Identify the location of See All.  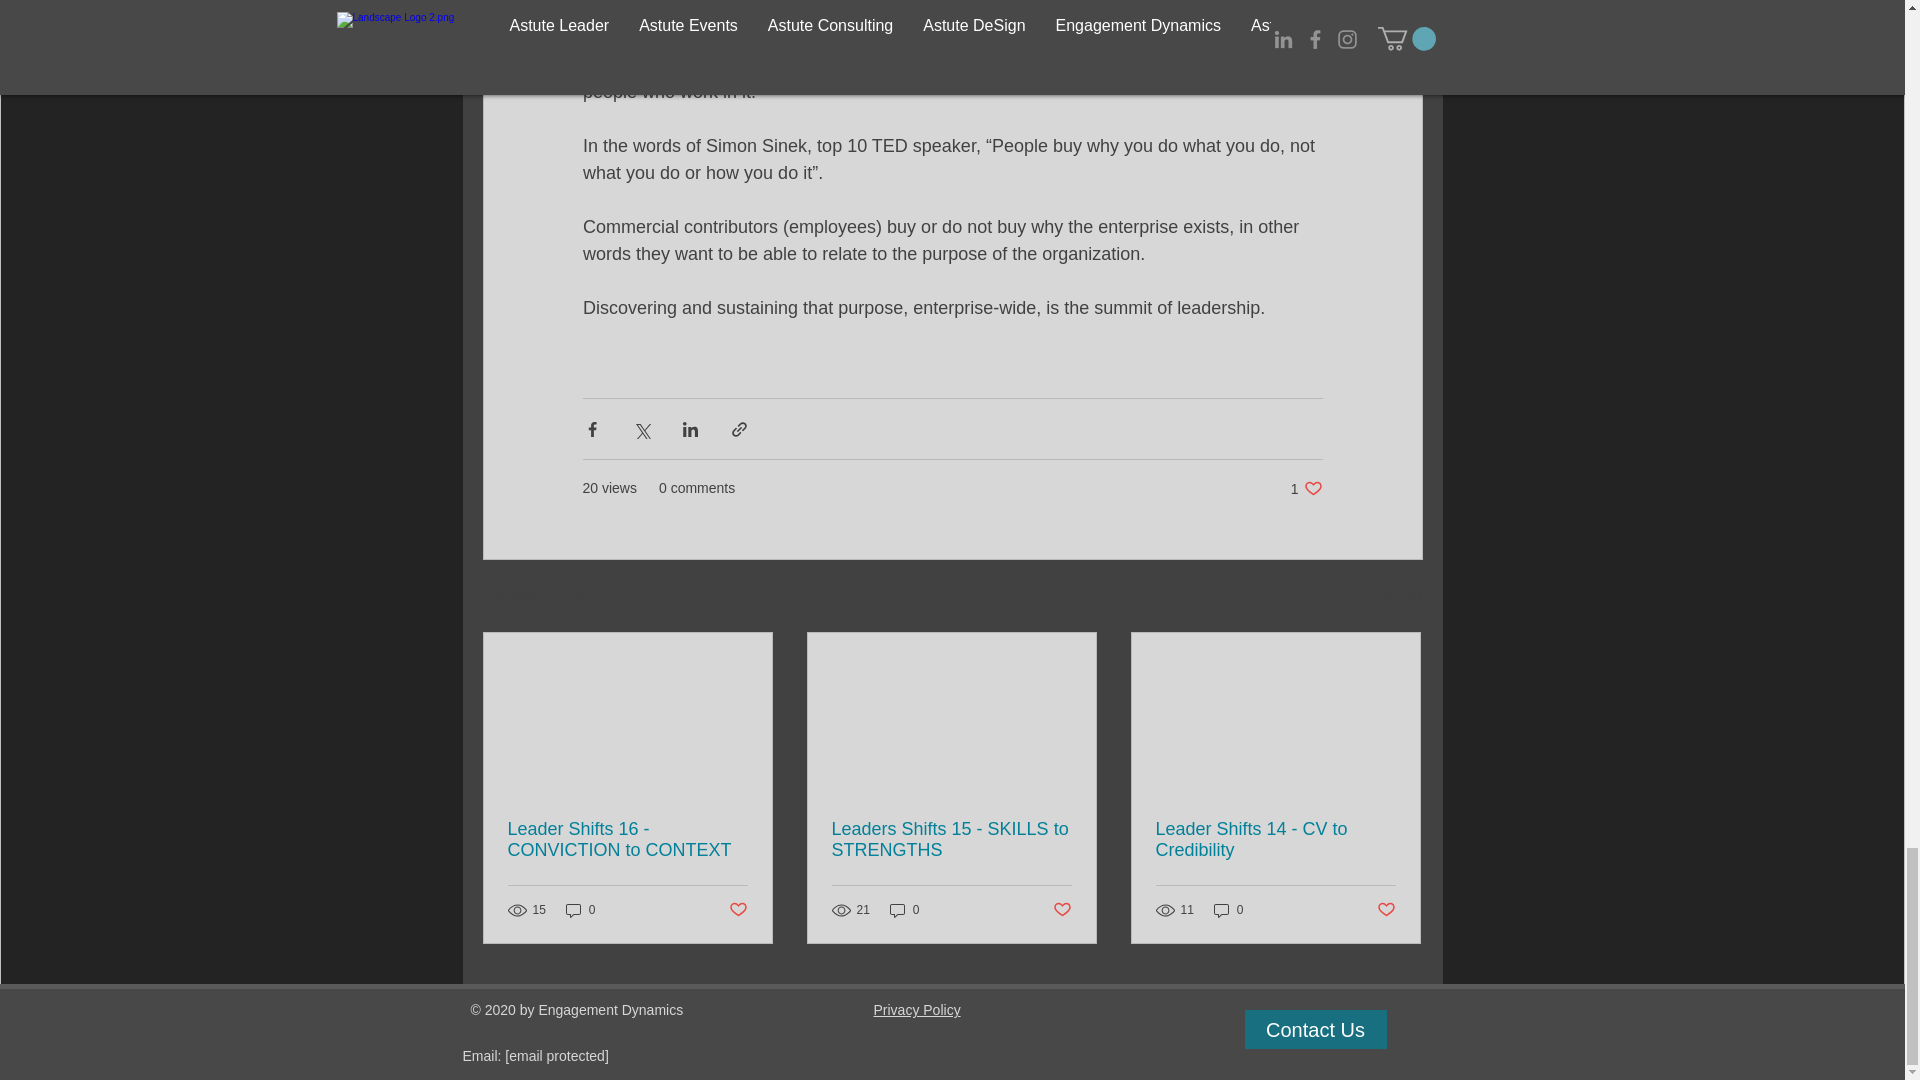
(1306, 488).